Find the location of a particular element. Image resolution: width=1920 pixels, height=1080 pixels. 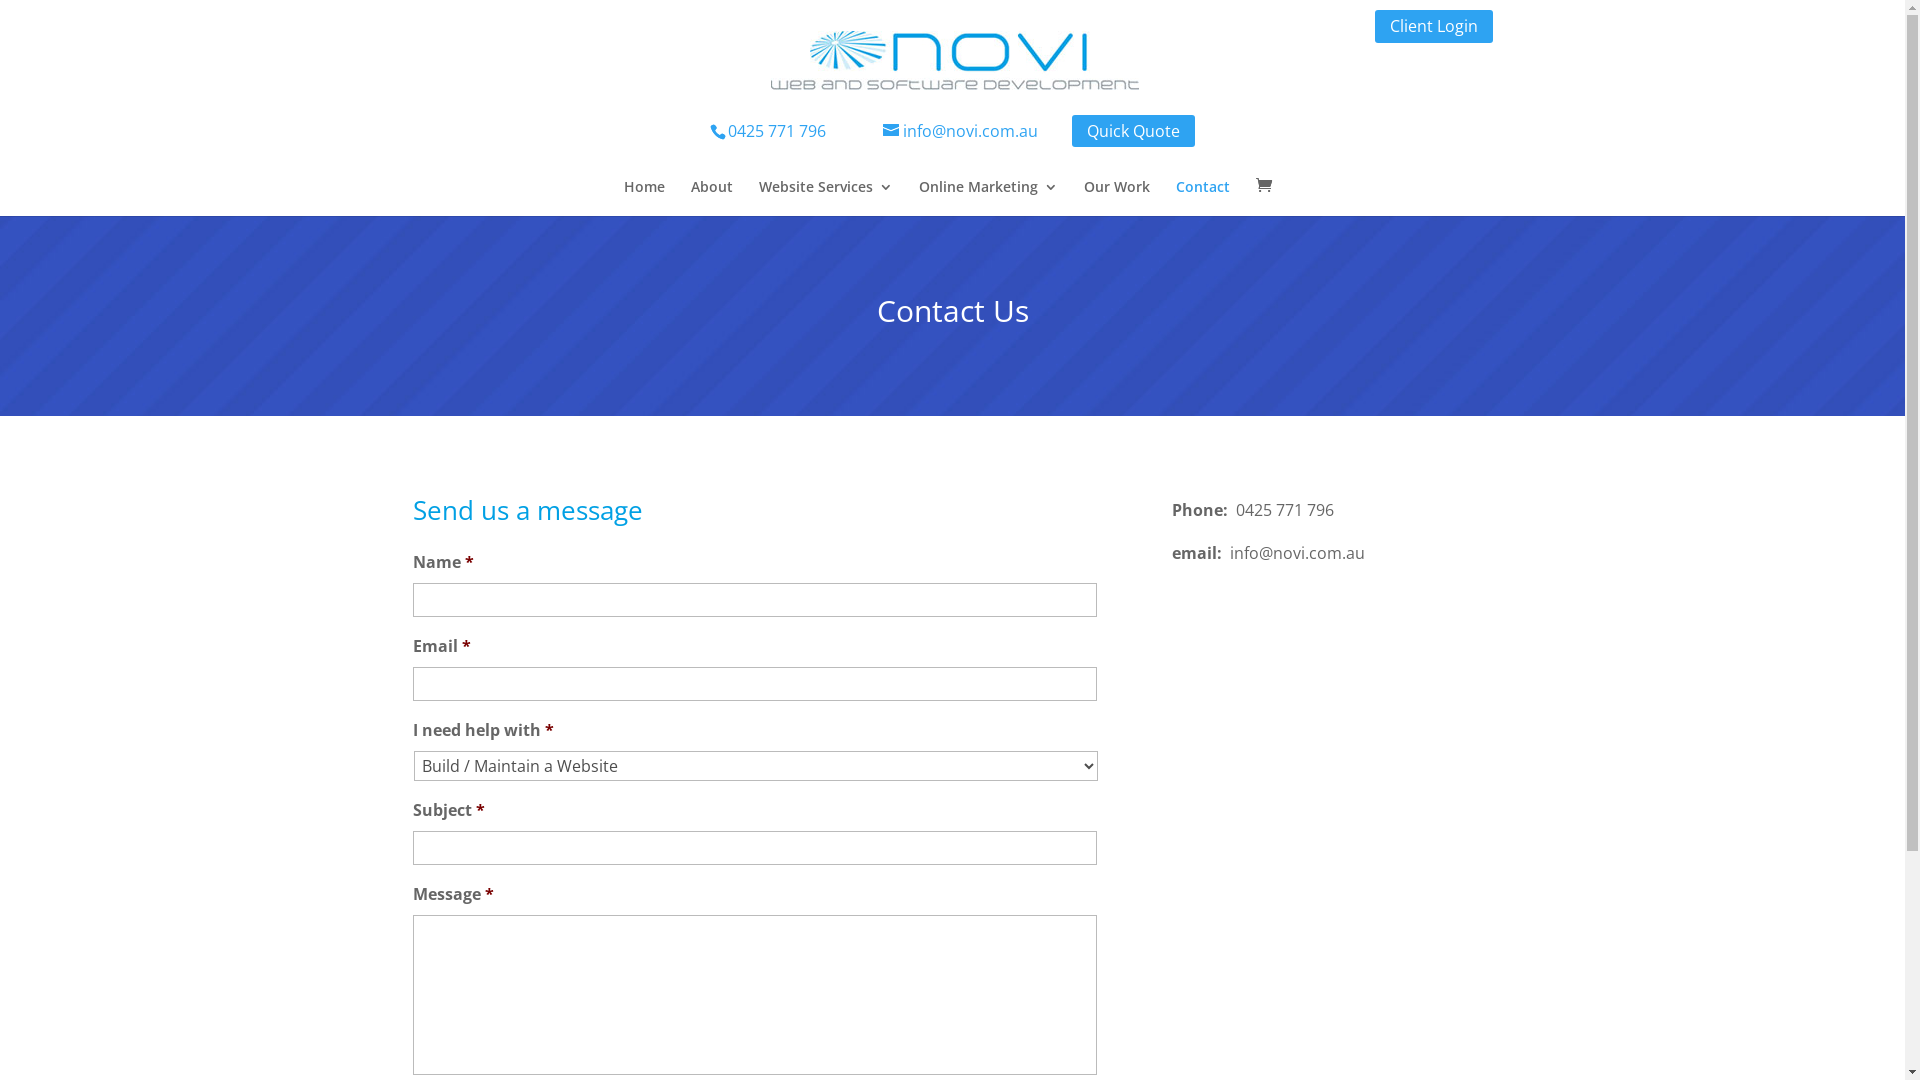

Contact is located at coordinates (1203, 198).